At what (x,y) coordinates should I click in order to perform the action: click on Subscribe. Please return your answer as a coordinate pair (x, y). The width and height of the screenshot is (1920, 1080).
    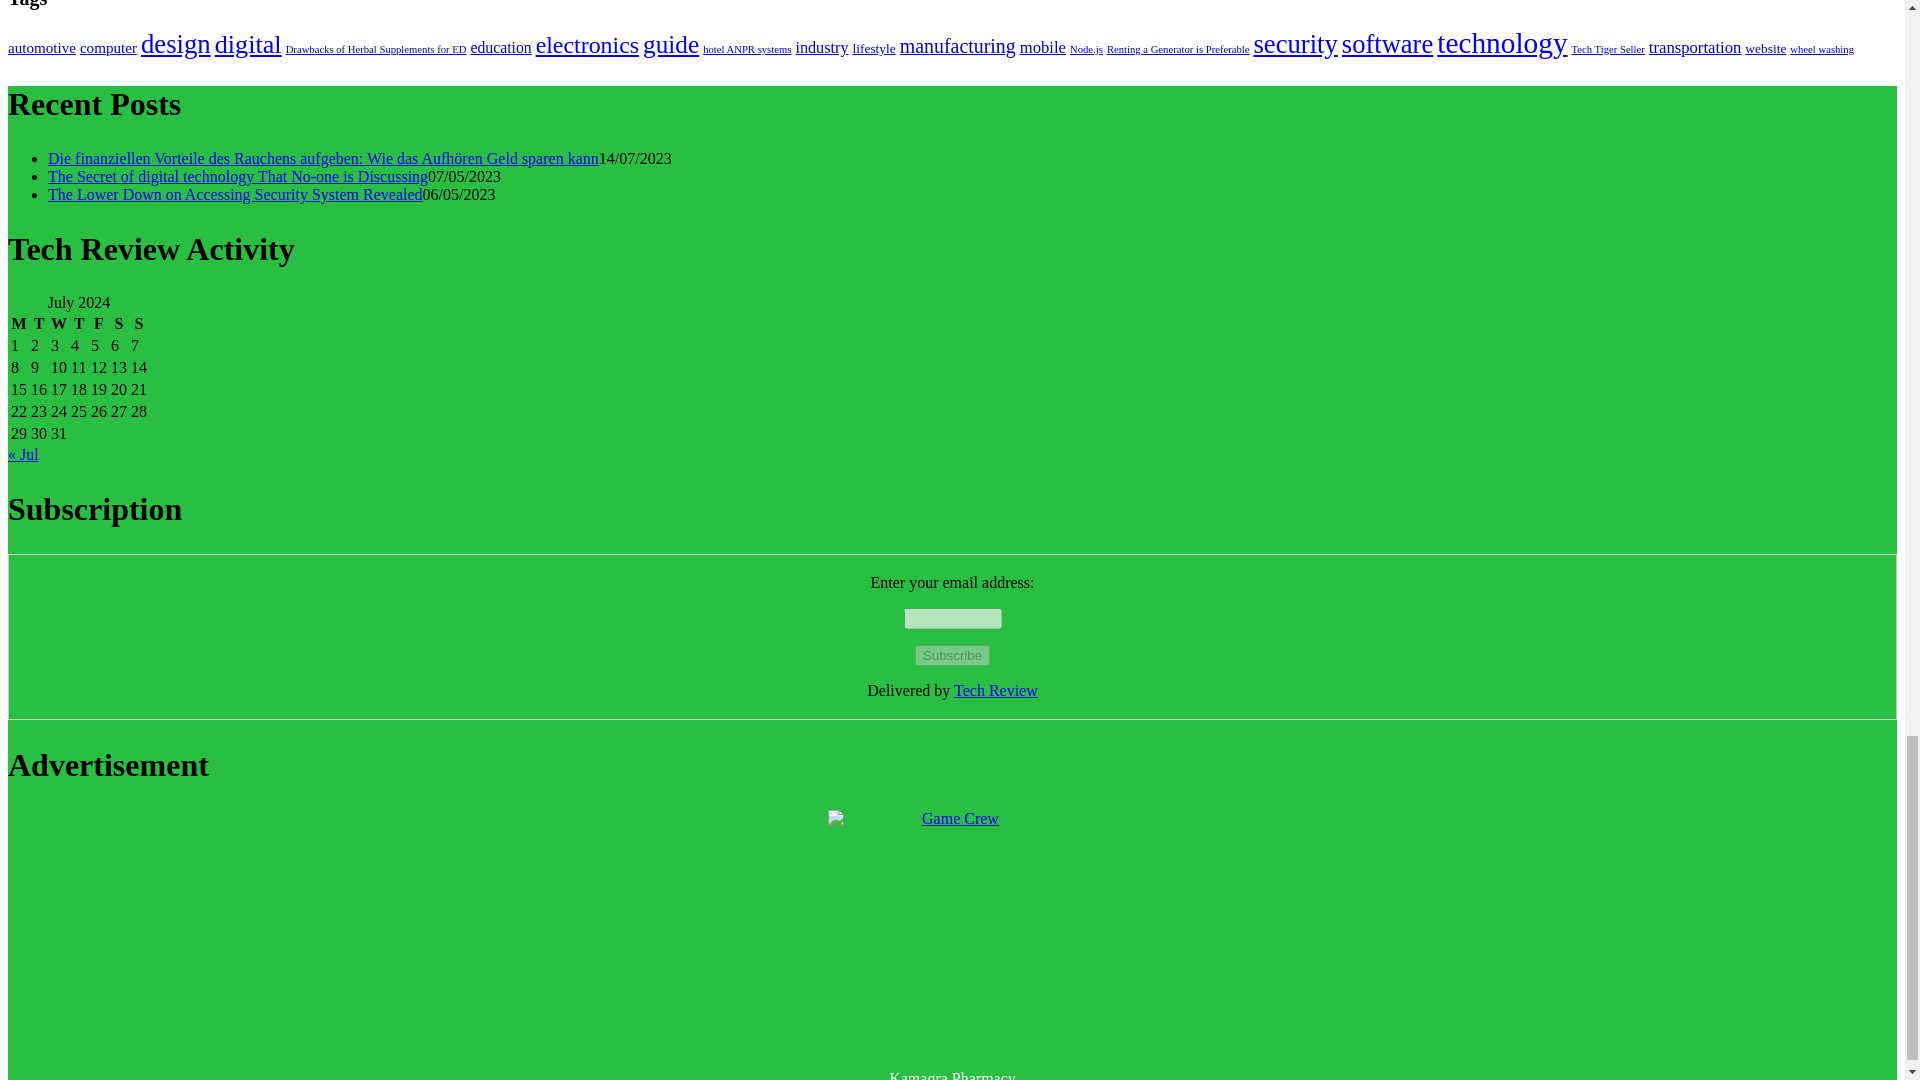
    Looking at the image, I should click on (952, 655).